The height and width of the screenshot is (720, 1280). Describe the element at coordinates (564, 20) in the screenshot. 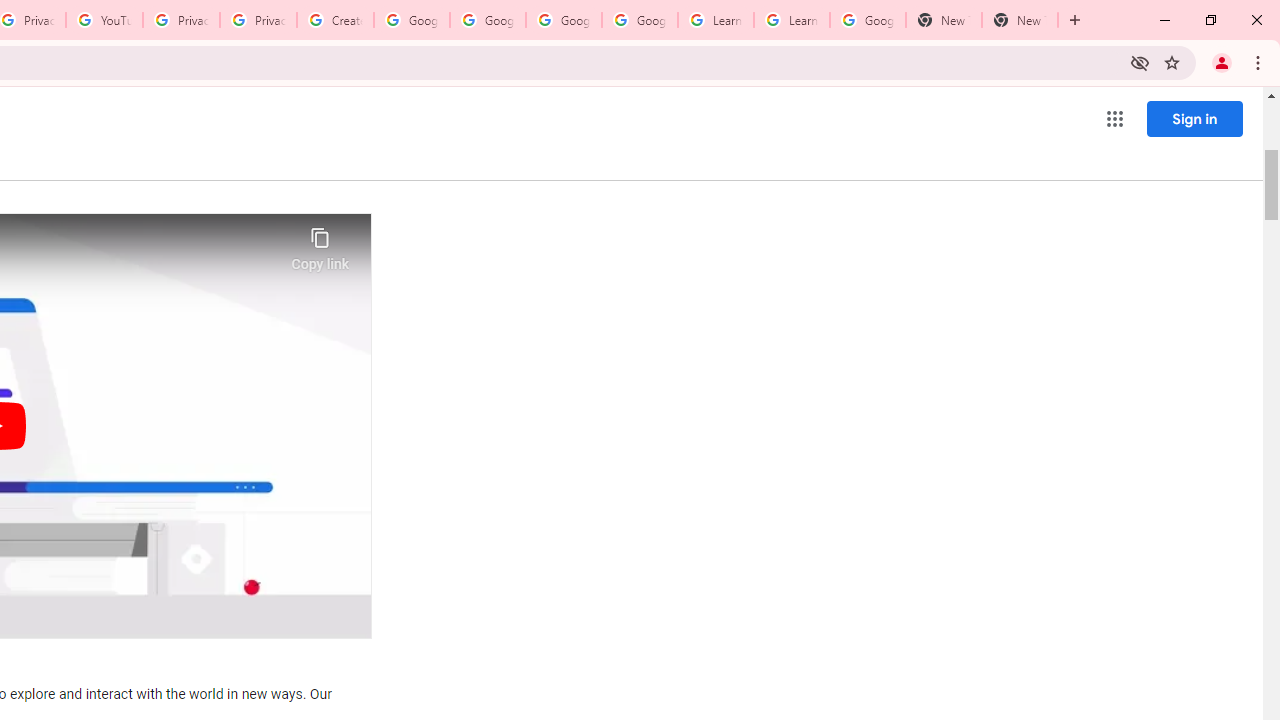

I see `Google Account Help` at that location.